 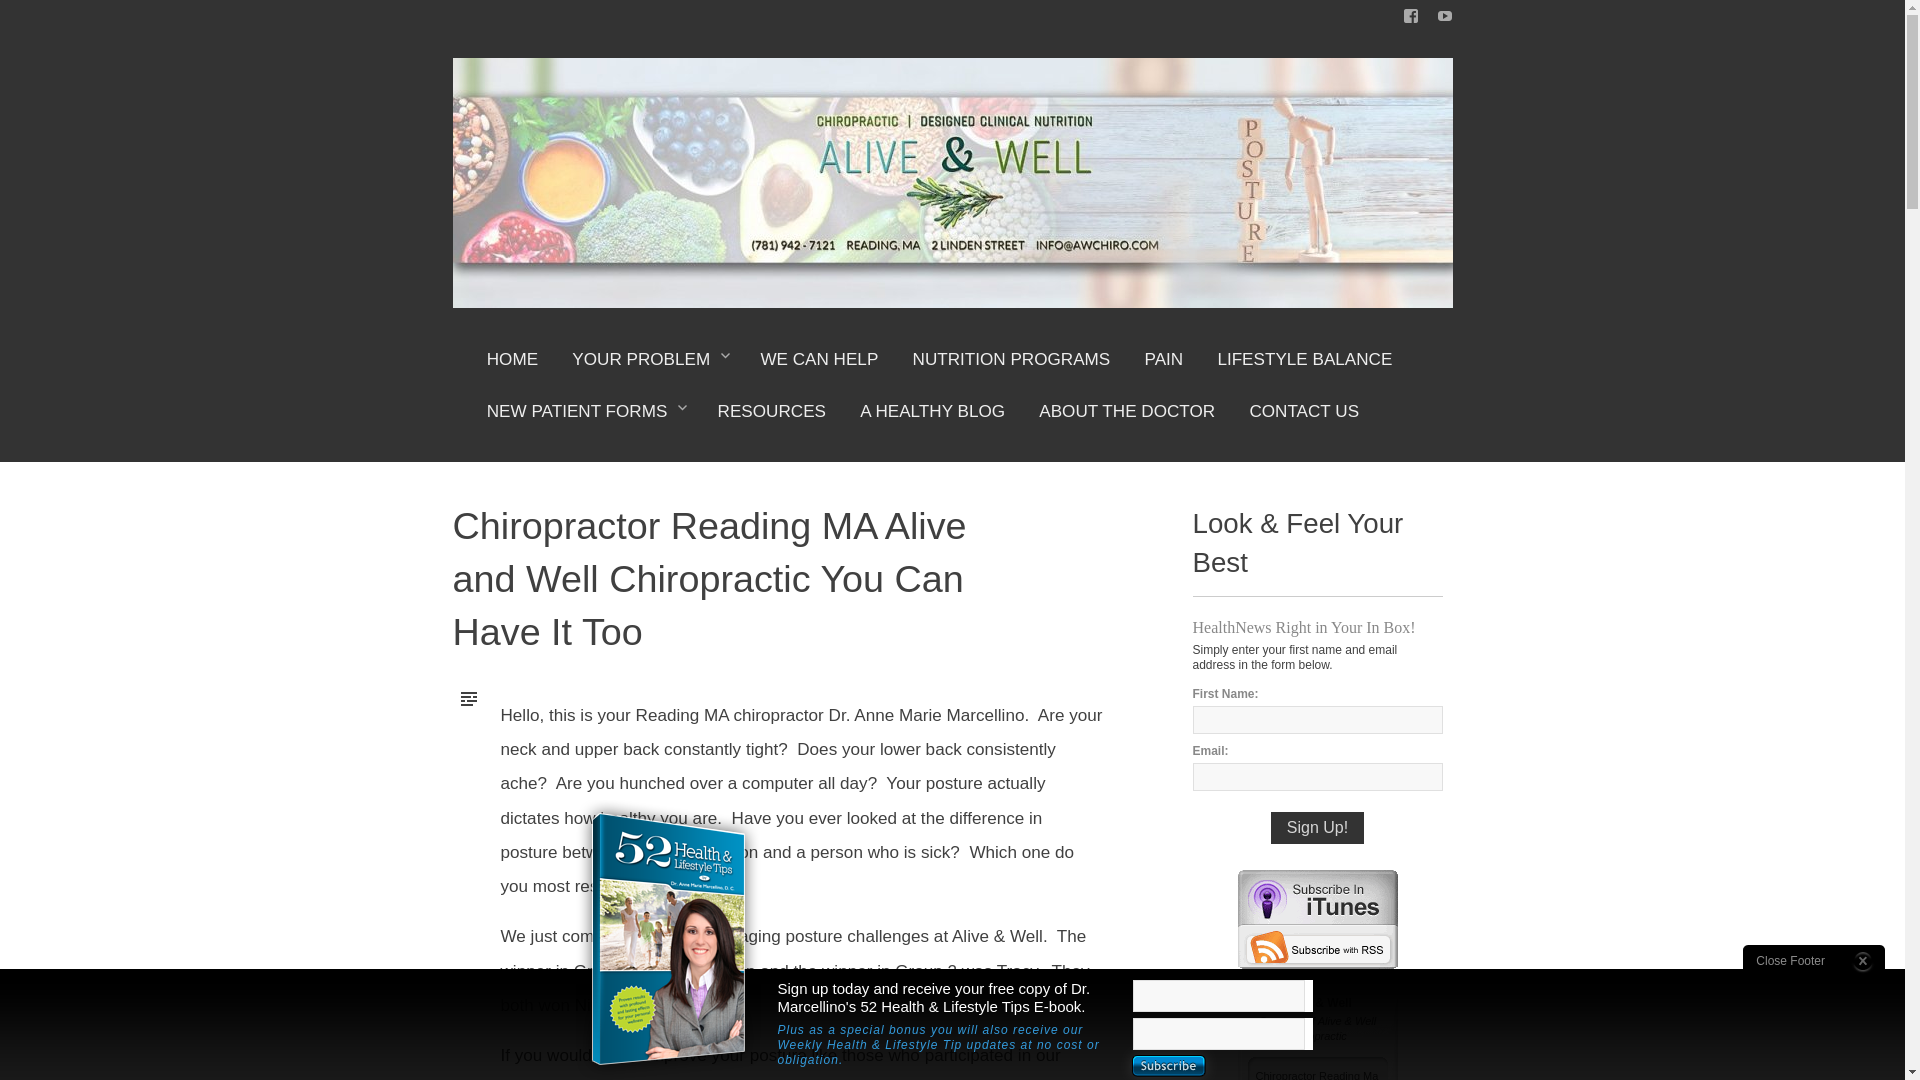 What do you see at coordinates (1168, 1064) in the screenshot?
I see `Subscribe` at bounding box center [1168, 1064].